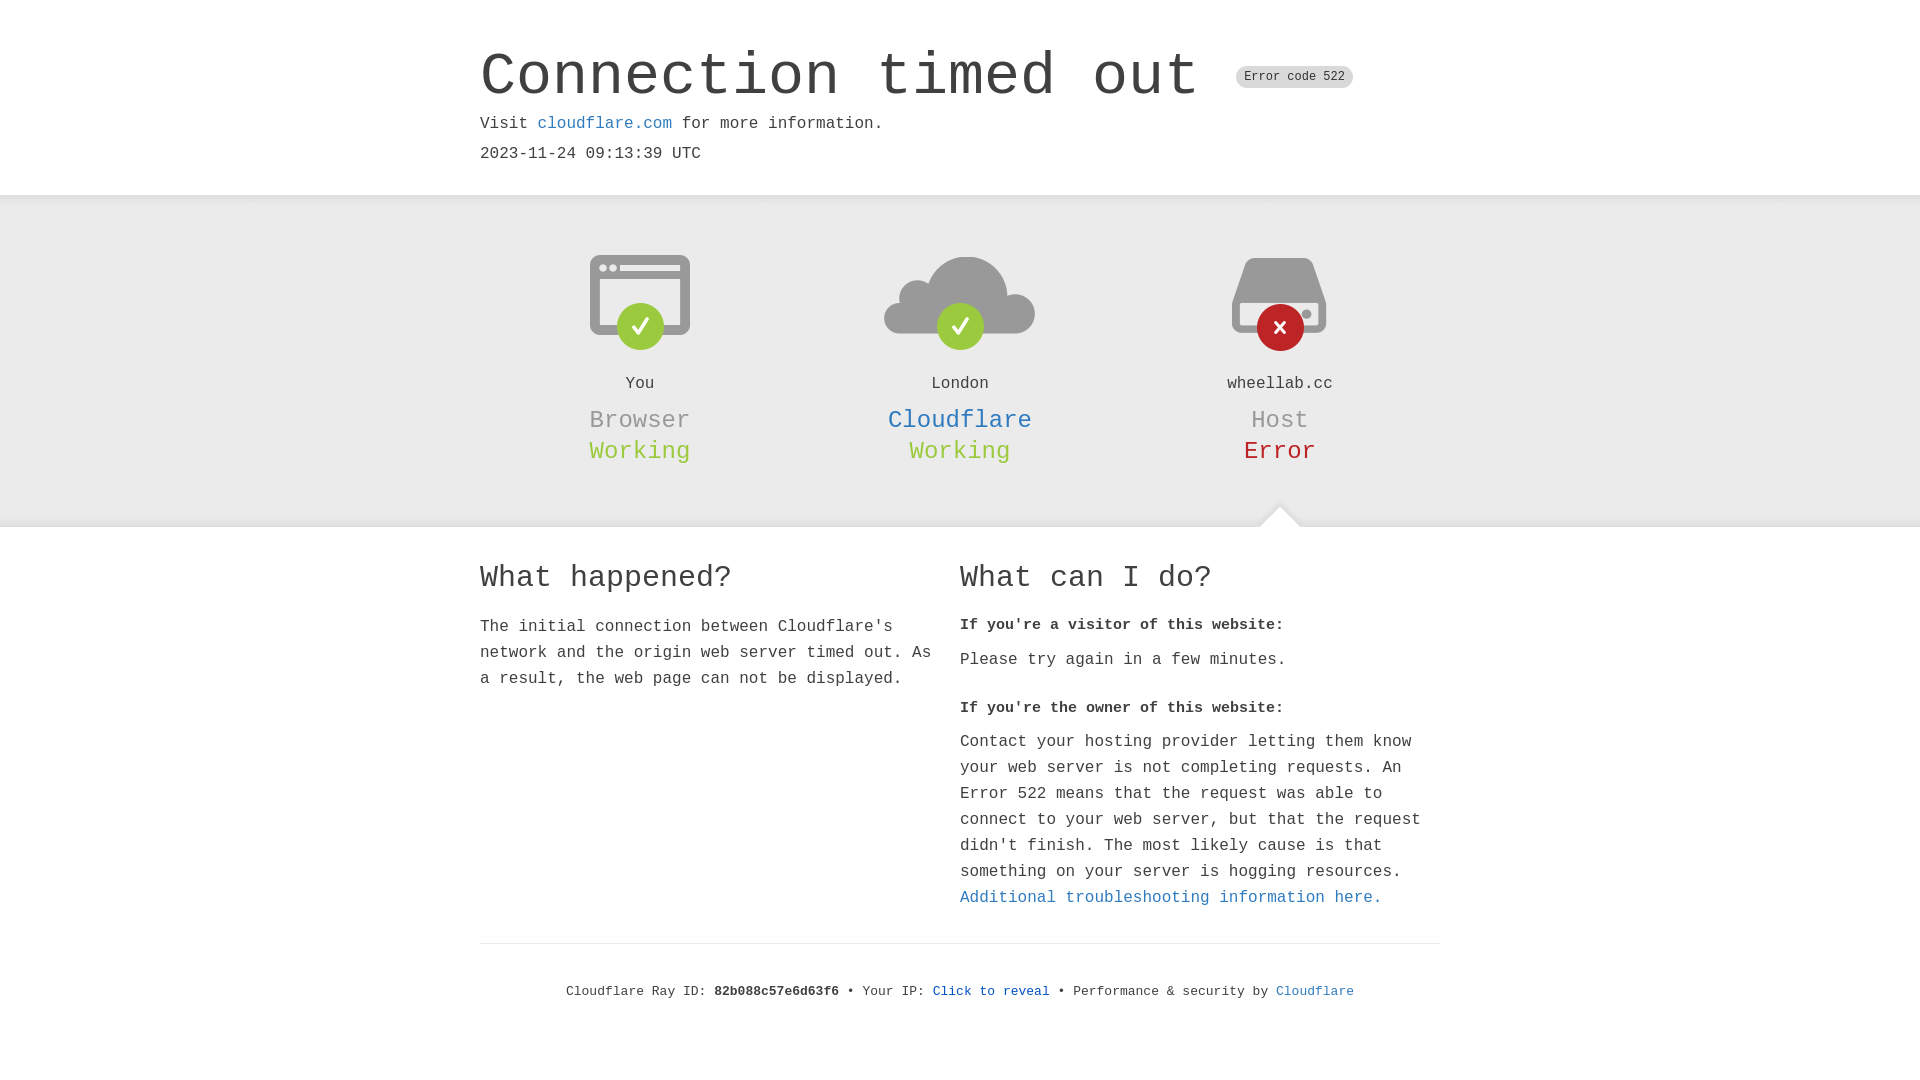  Describe the element at coordinates (605, 124) in the screenshot. I see `cloudflare.com` at that location.